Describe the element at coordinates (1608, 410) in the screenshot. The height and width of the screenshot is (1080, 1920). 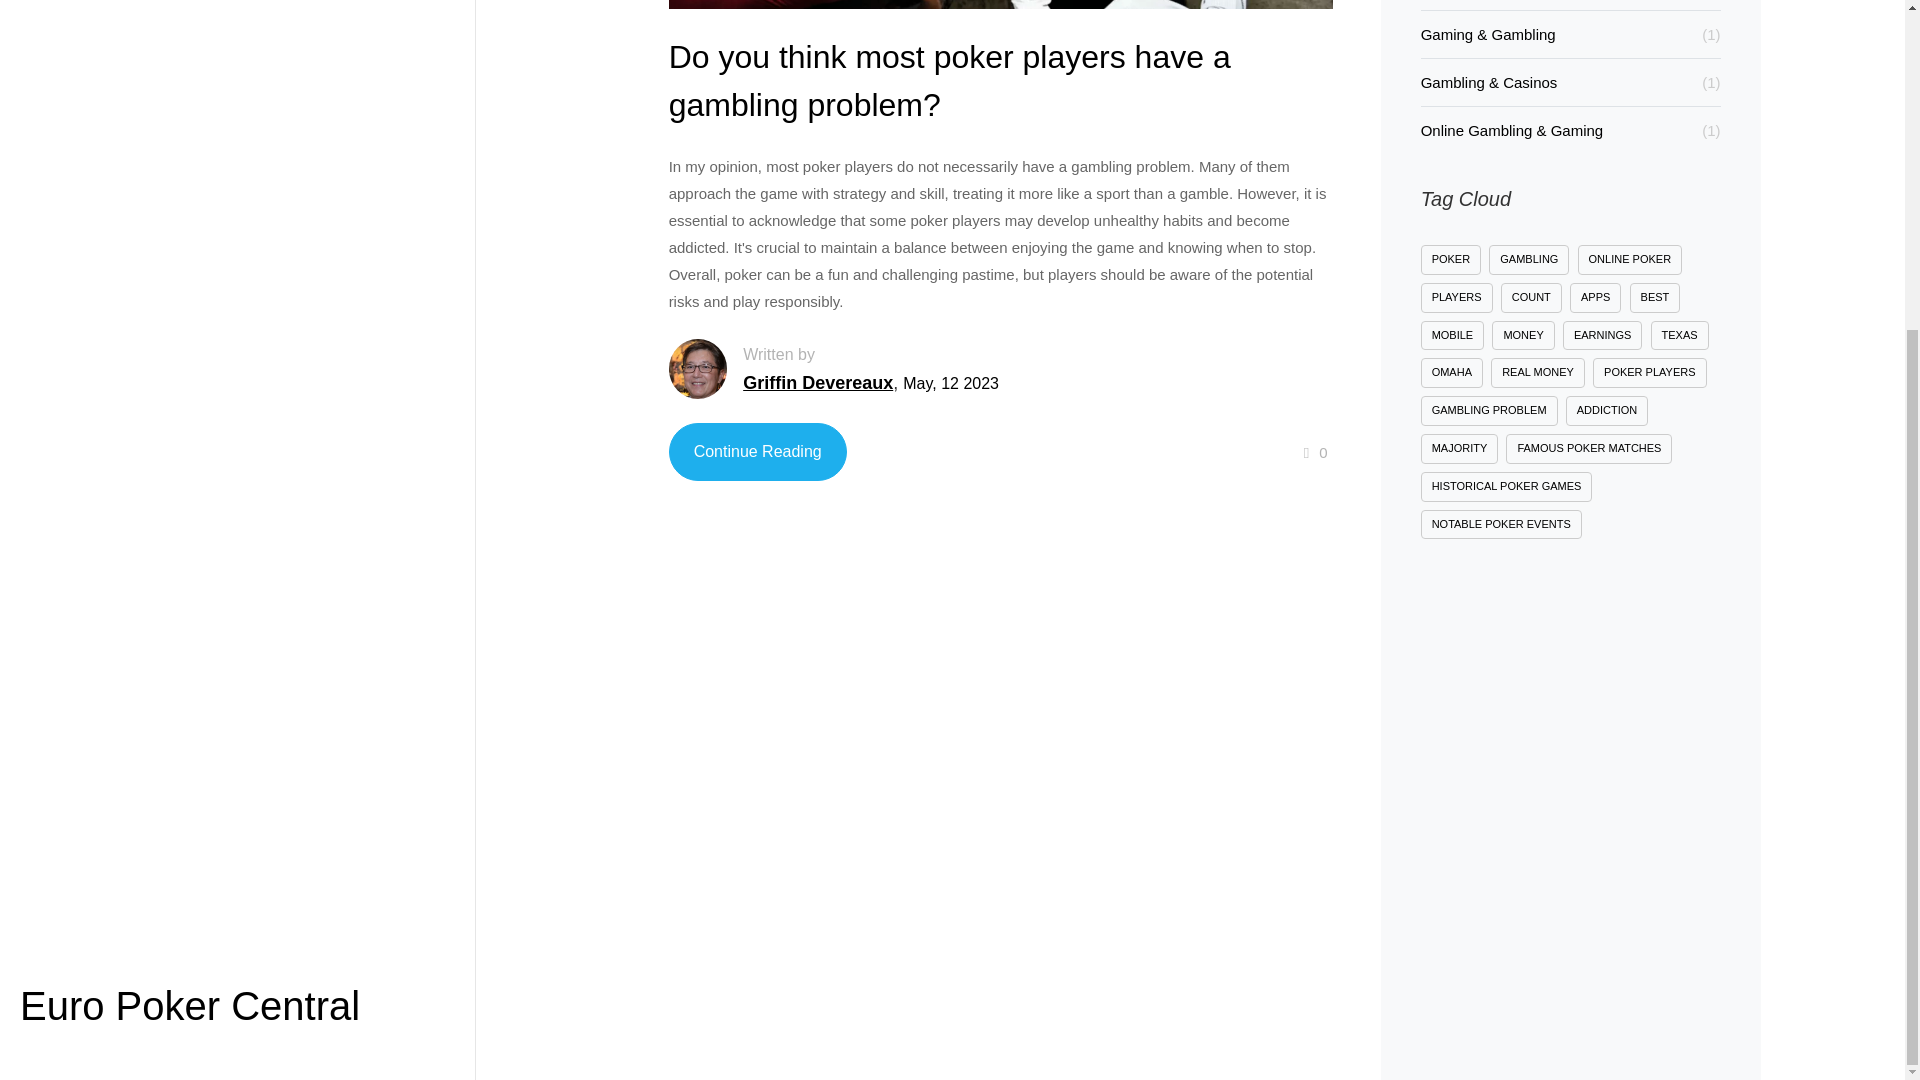
I see `ADDICTION` at that location.